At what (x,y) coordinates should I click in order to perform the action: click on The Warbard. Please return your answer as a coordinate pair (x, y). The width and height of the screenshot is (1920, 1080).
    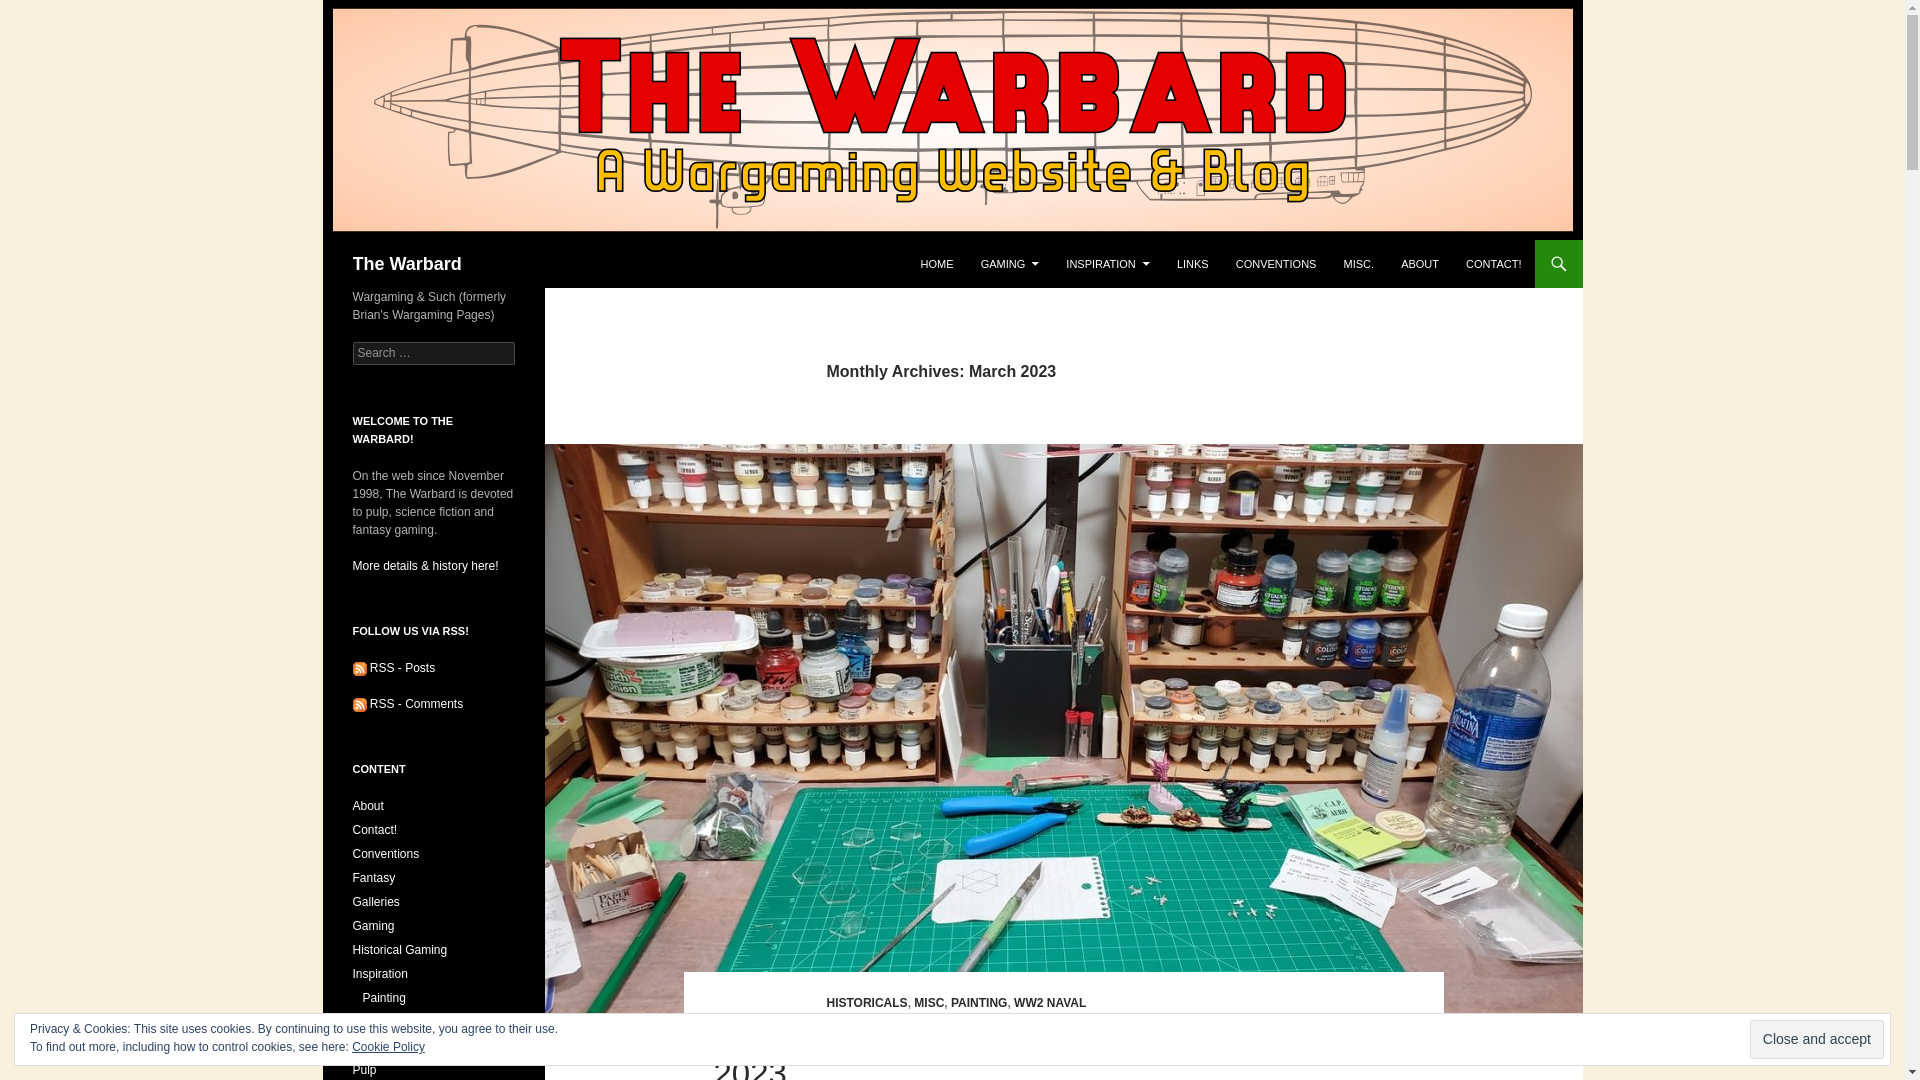
    Looking at the image, I should click on (406, 264).